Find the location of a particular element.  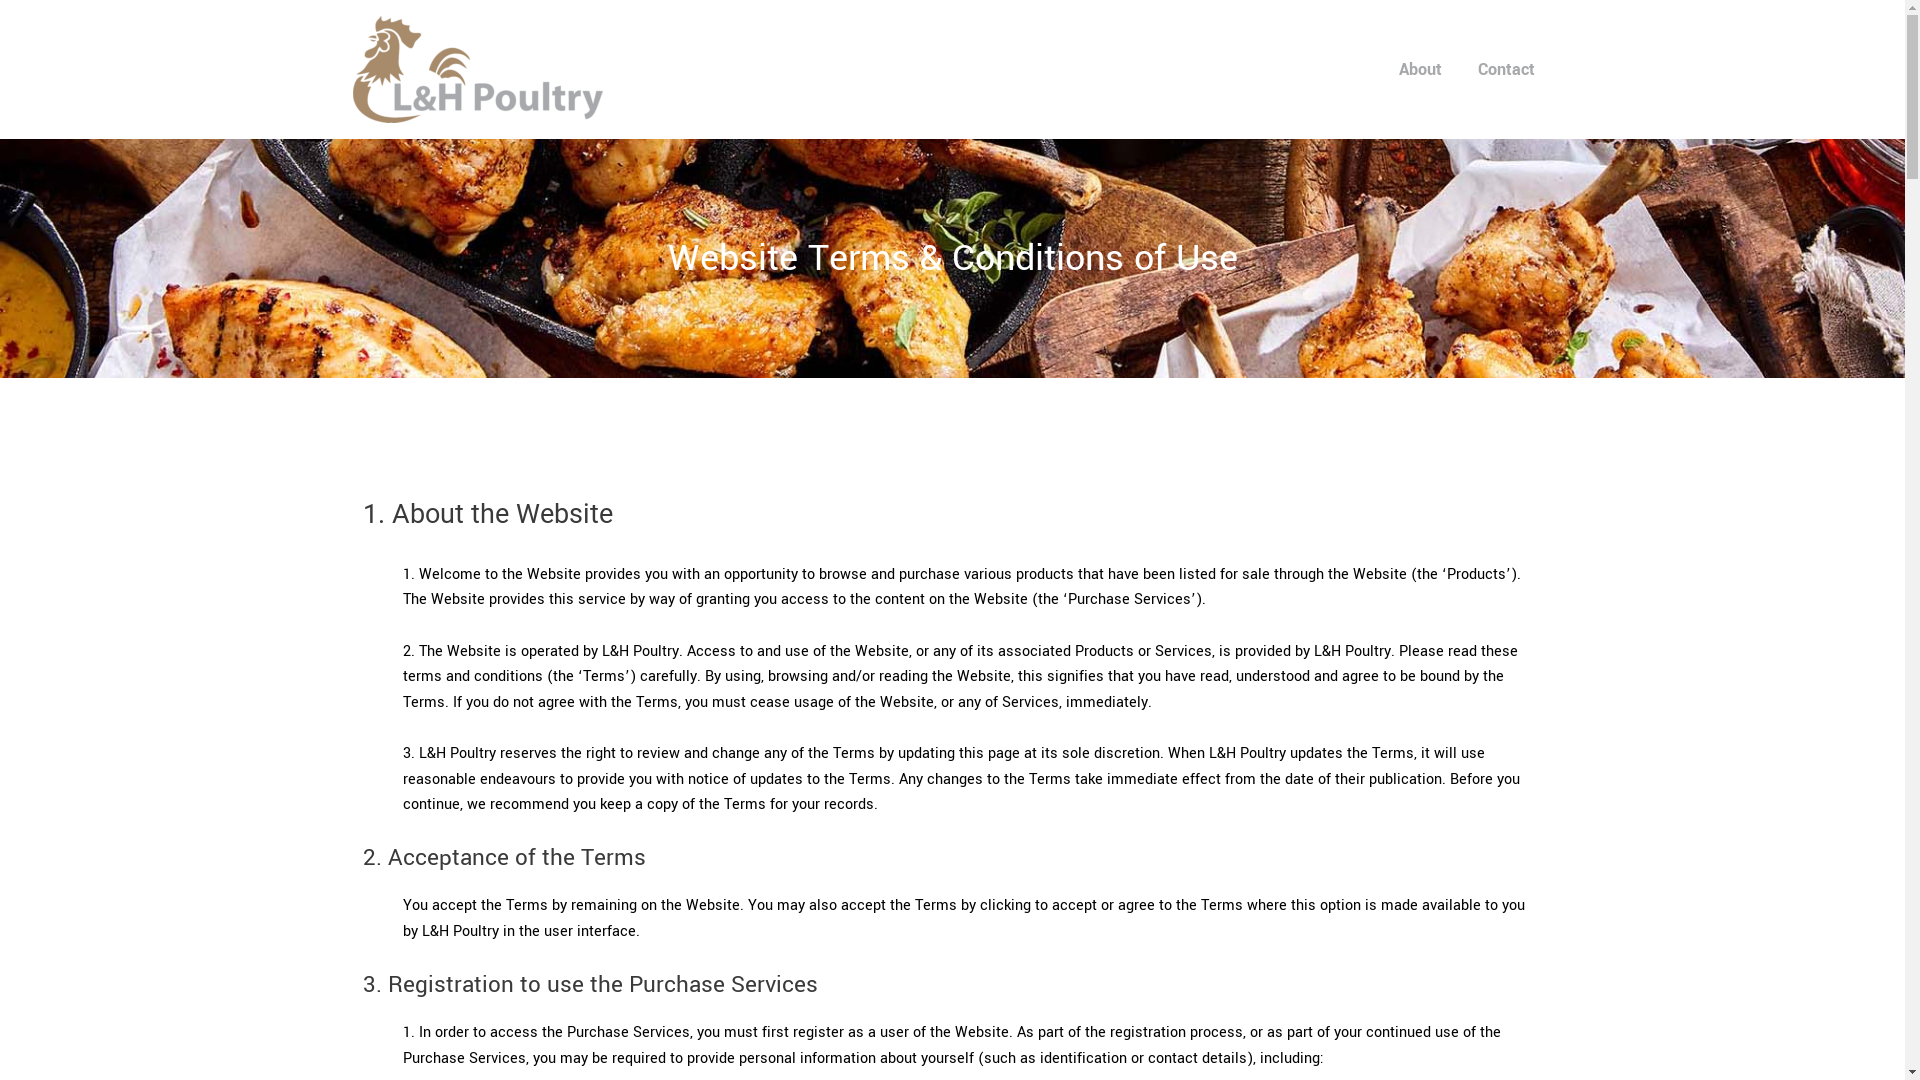

Contact is located at coordinates (1506, 70).